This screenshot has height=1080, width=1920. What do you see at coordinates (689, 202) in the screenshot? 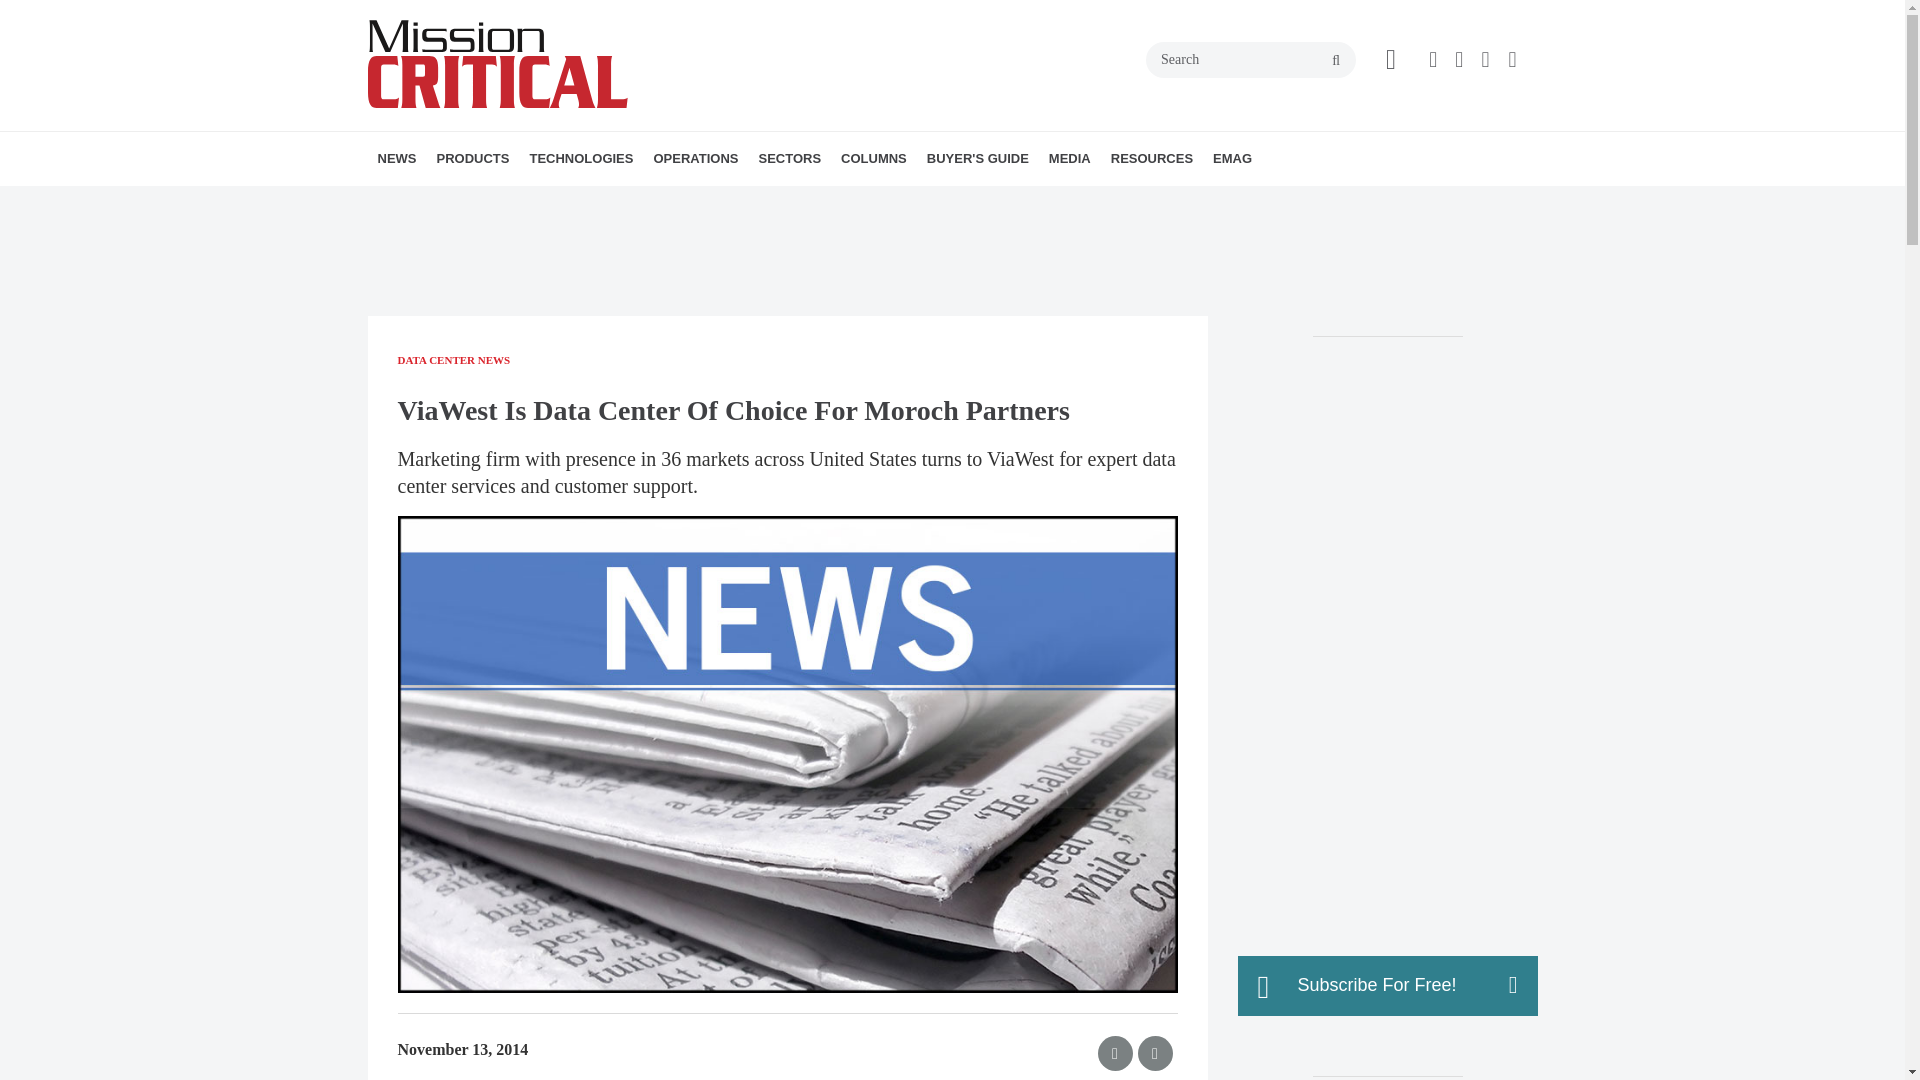
I see `COOLING` at bounding box center [689, 202].